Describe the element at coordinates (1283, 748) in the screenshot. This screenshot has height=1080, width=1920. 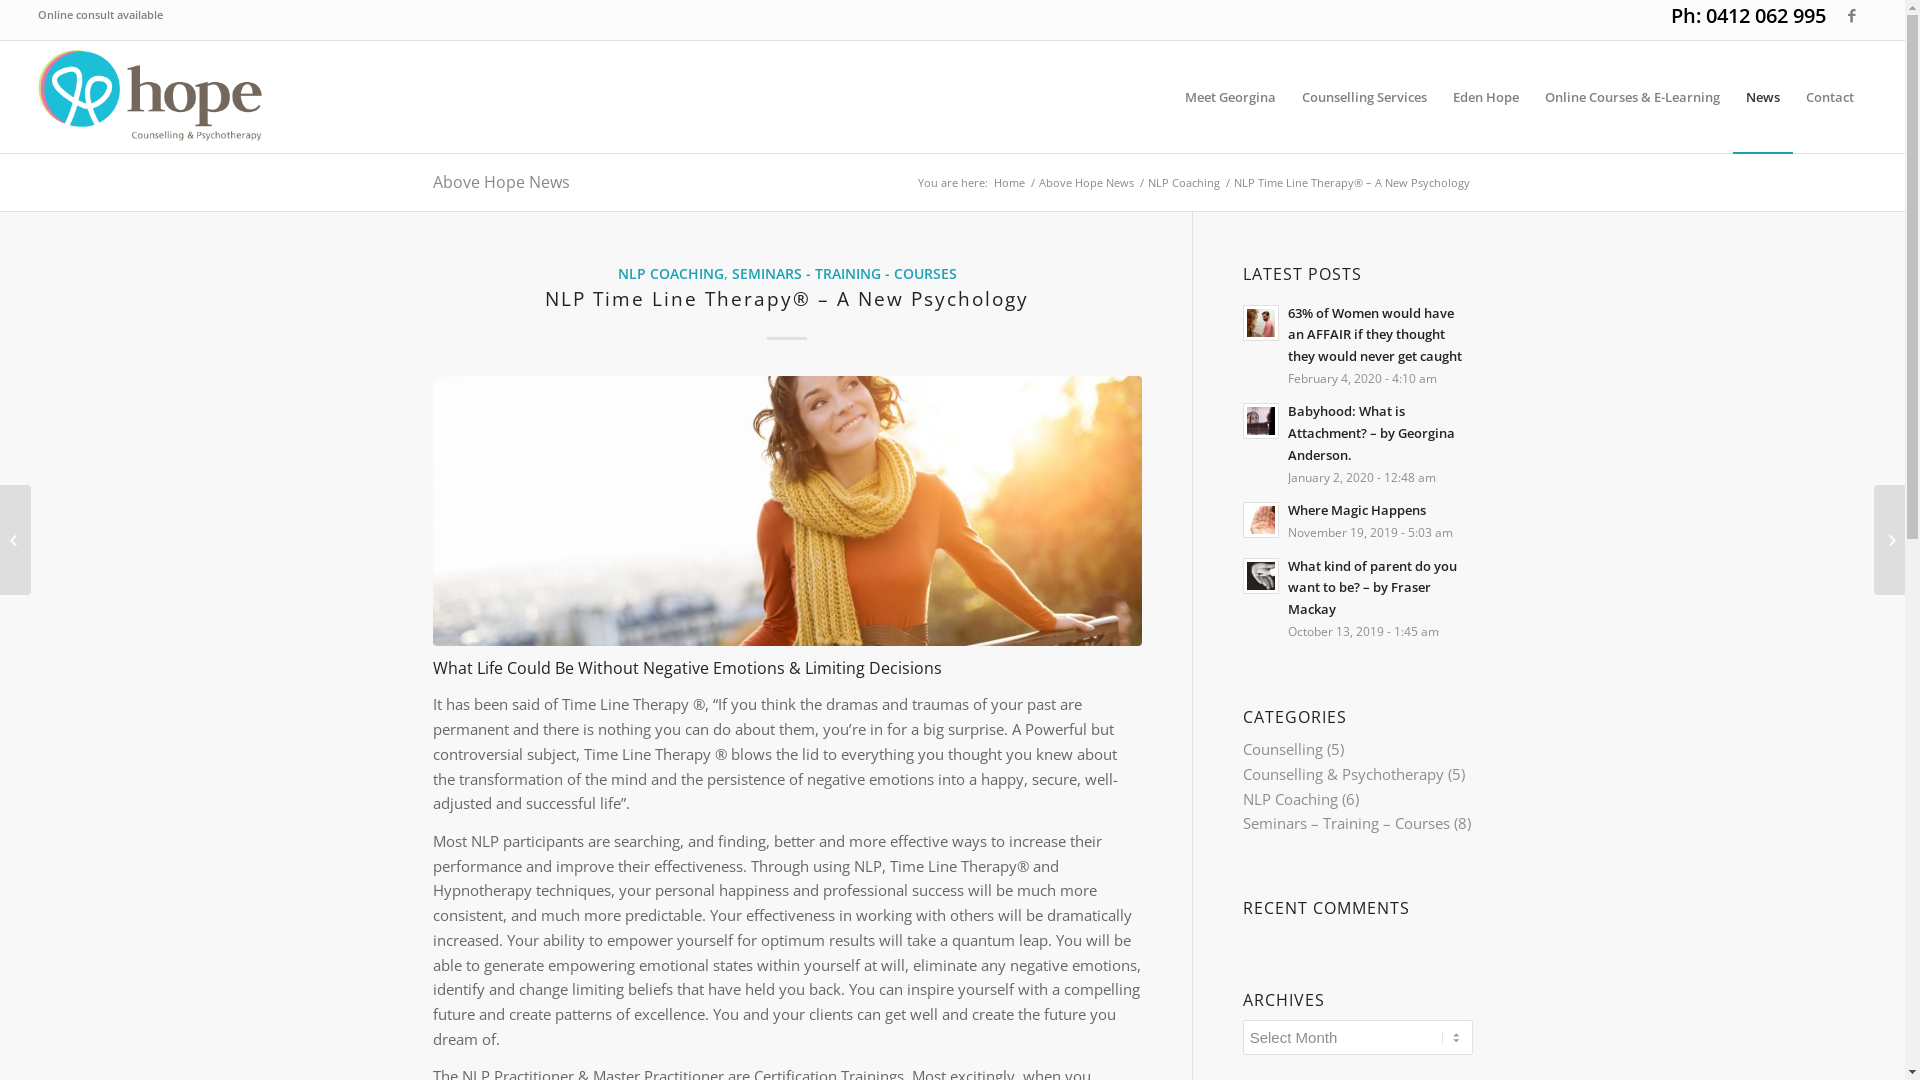
I see `Counselling` at that location.